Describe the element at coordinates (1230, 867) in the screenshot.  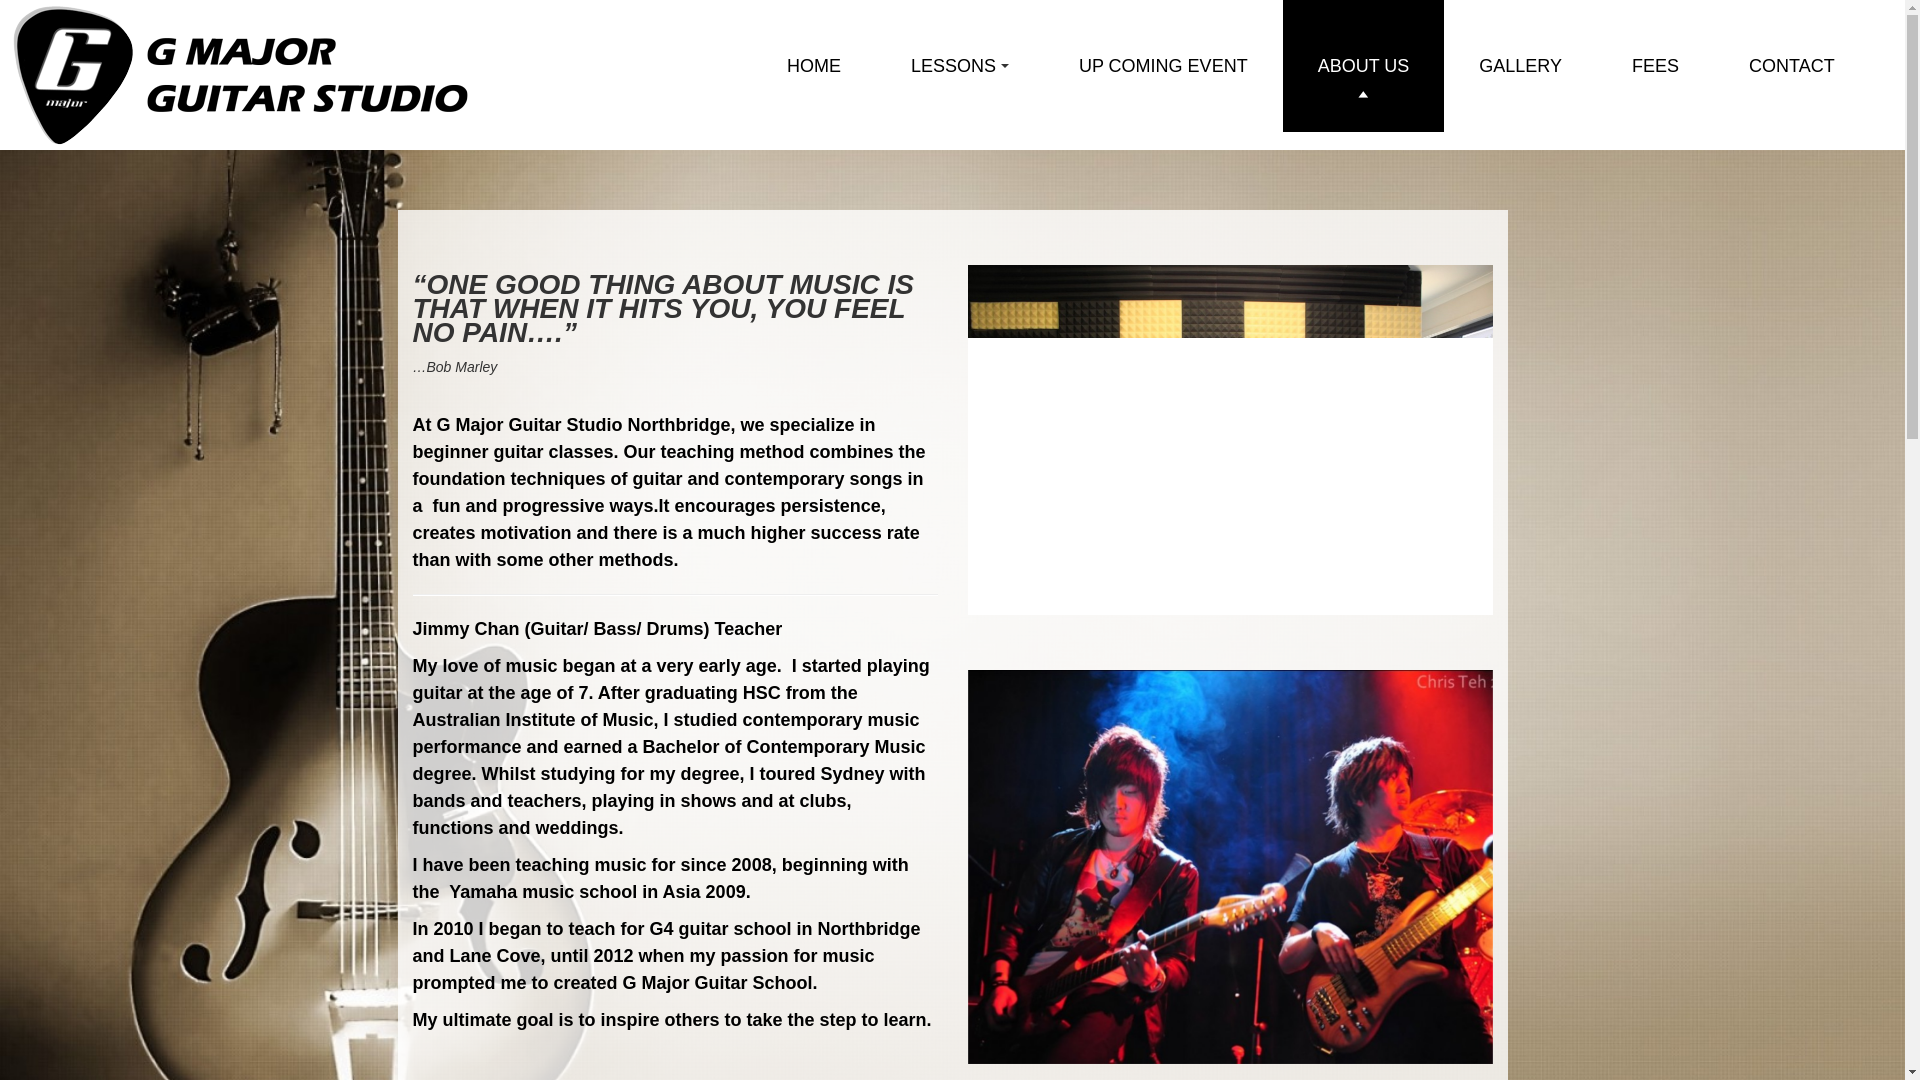
I see `IMG_1722` at that location.